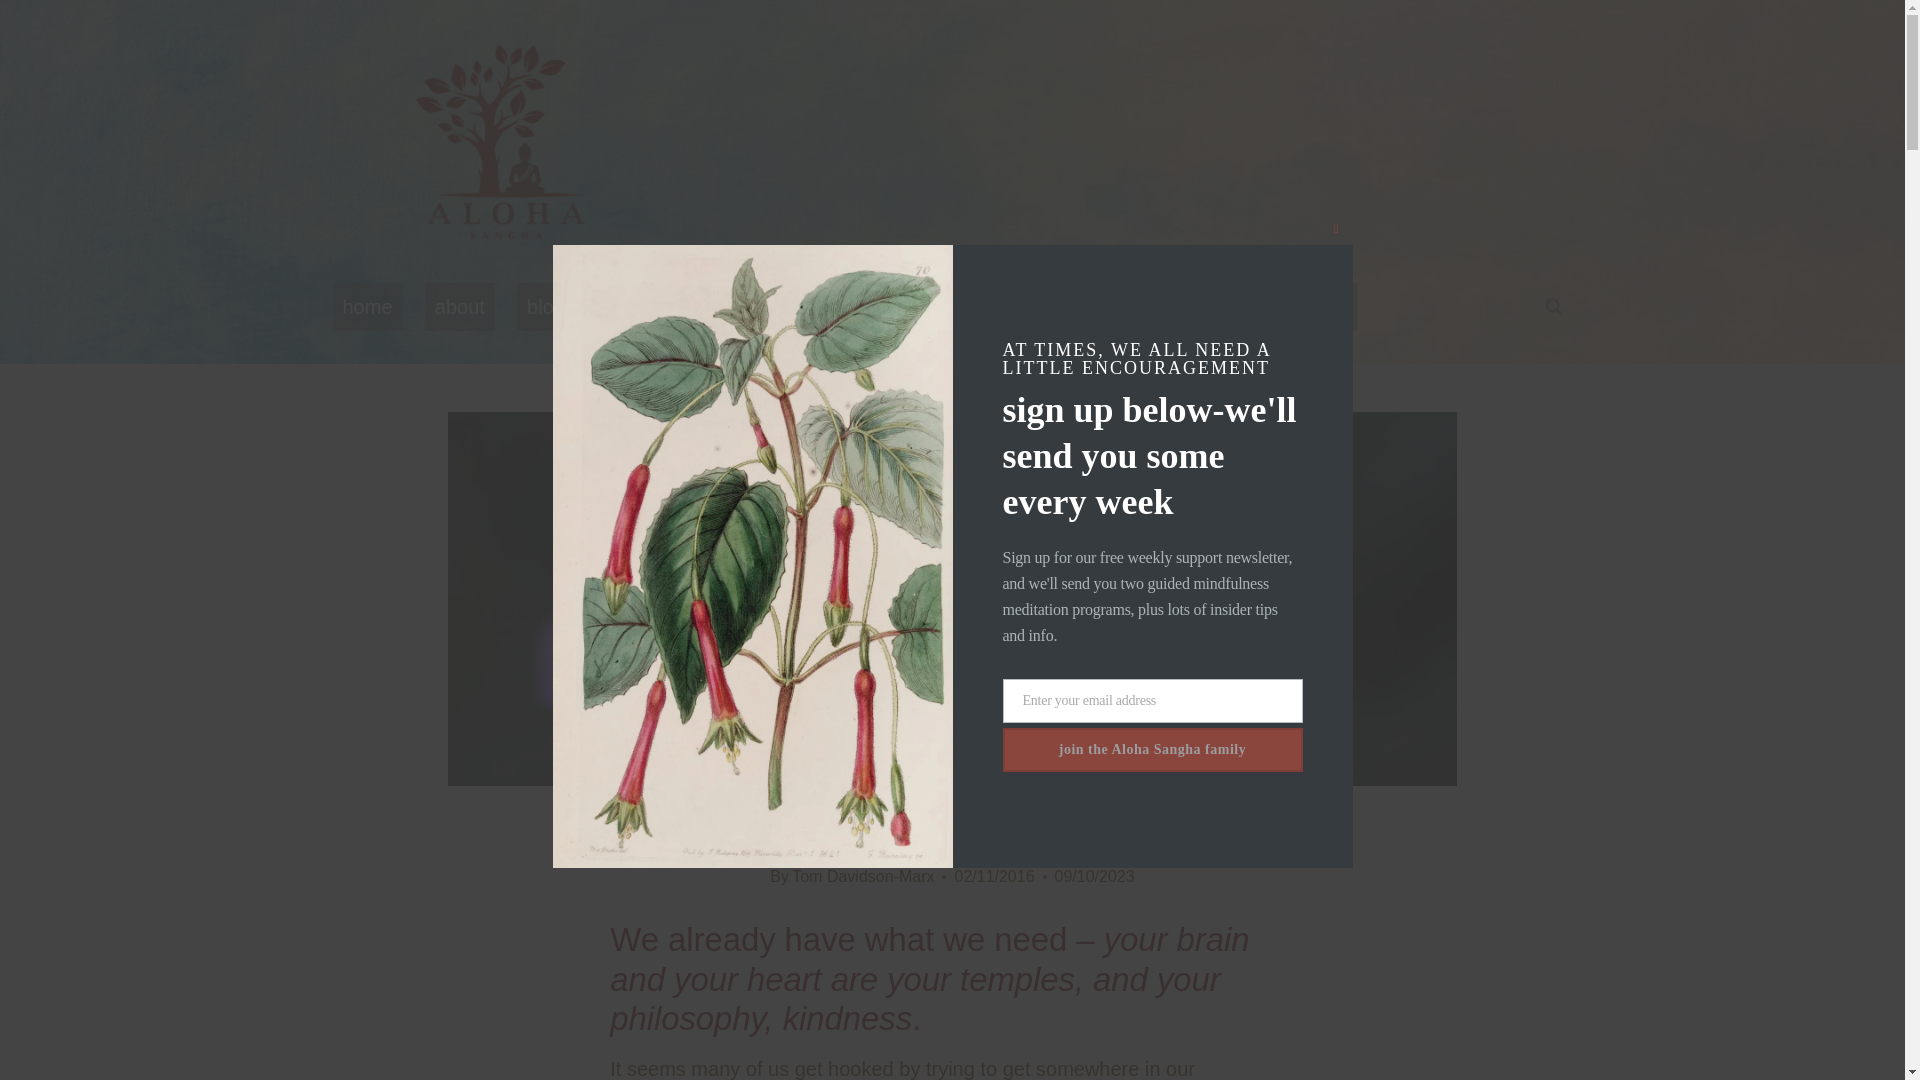 This screenshot has width=1920, height=1080. What do you see at coordinates (366, 306) in the screenshot?
I see `home` at bounding box center [366, 306].